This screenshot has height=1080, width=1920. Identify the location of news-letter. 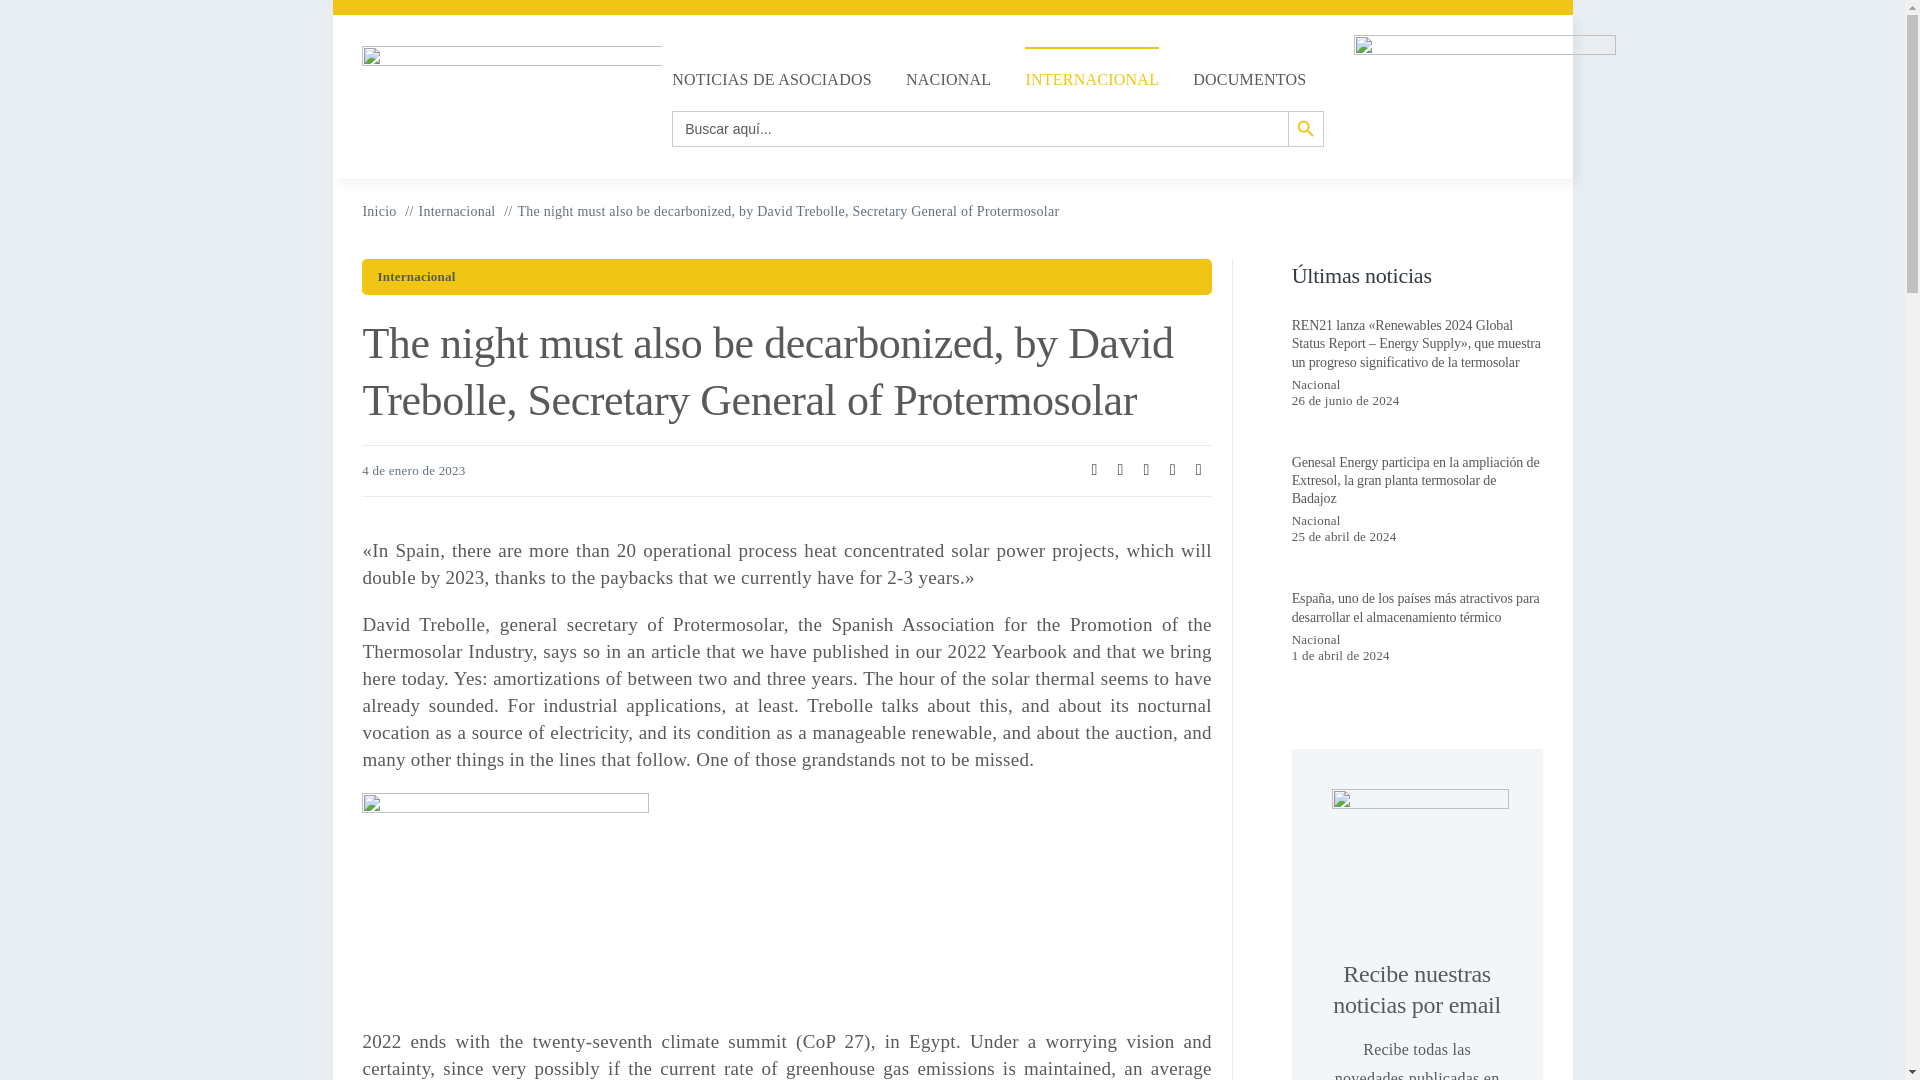
(1420, 851).